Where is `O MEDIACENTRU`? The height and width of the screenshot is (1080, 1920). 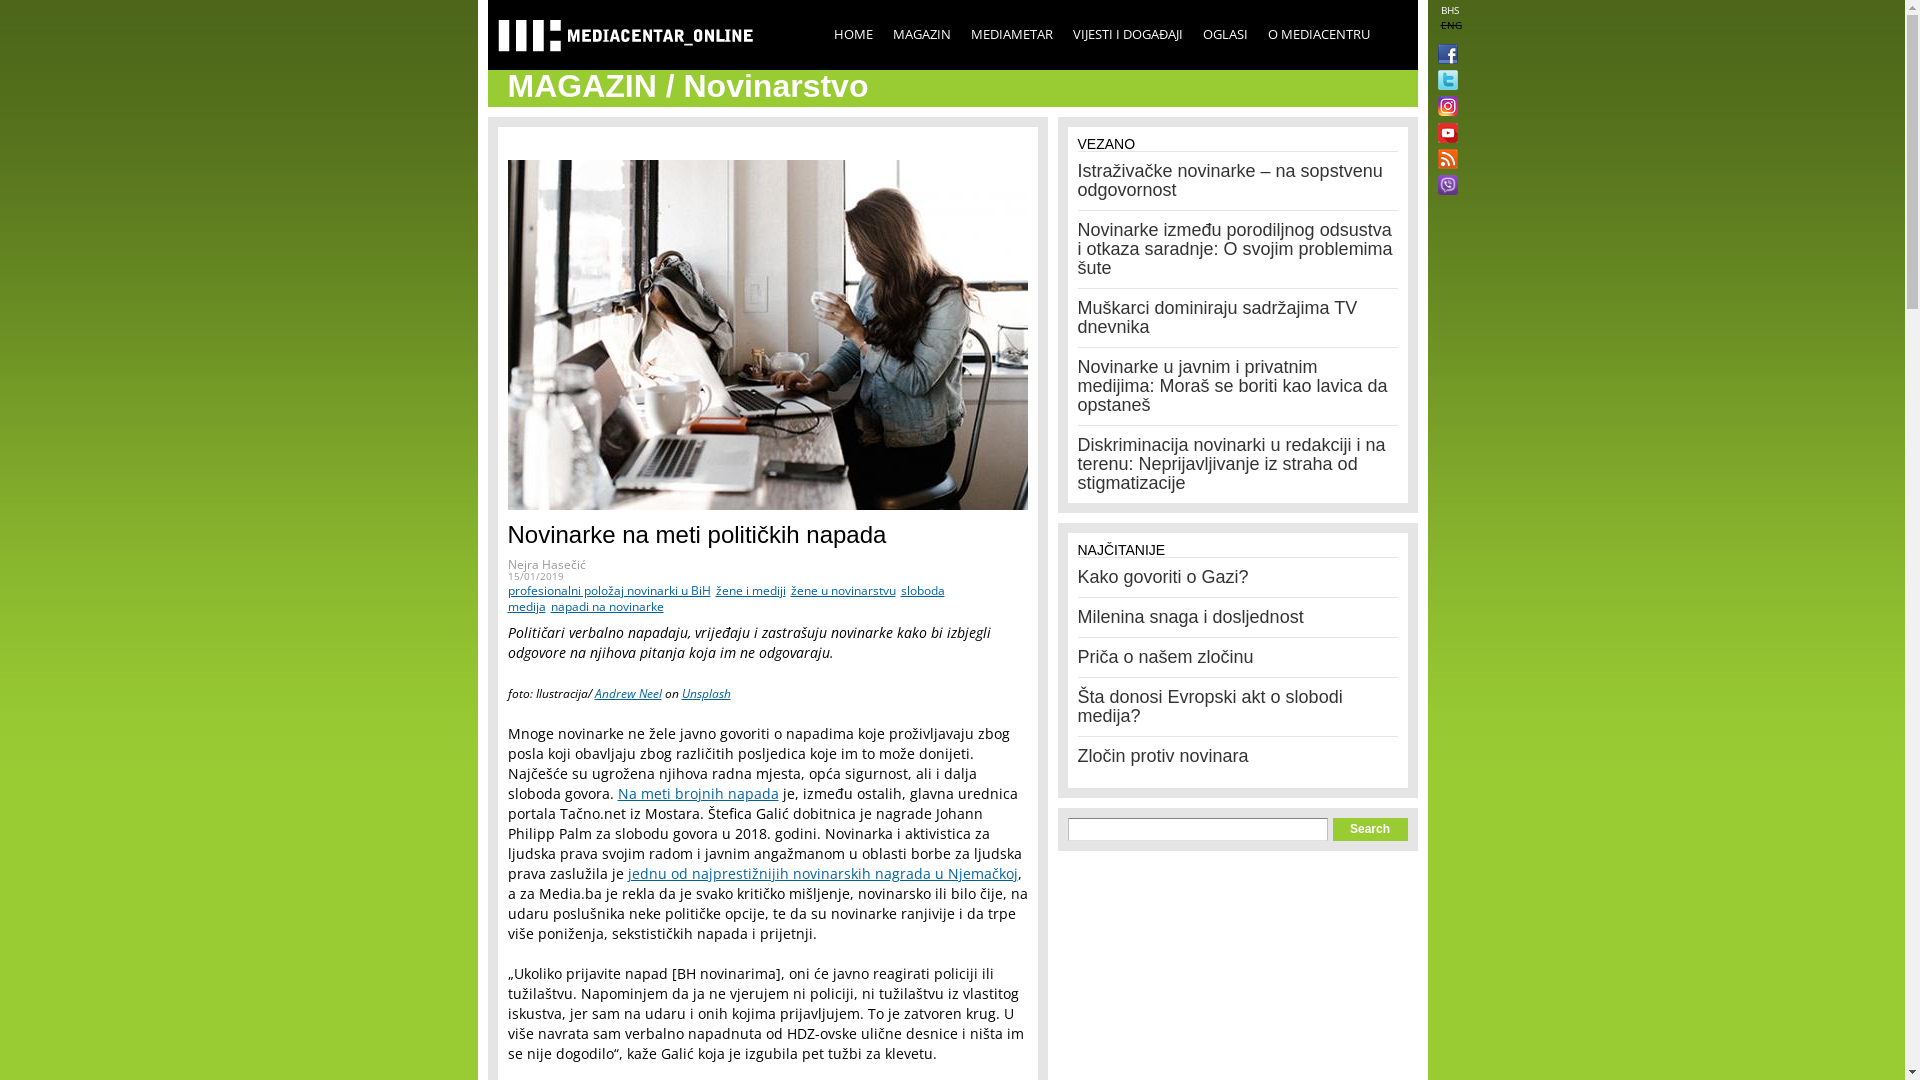
O MEDIACENTRU is located at coordinates (1319, 34).